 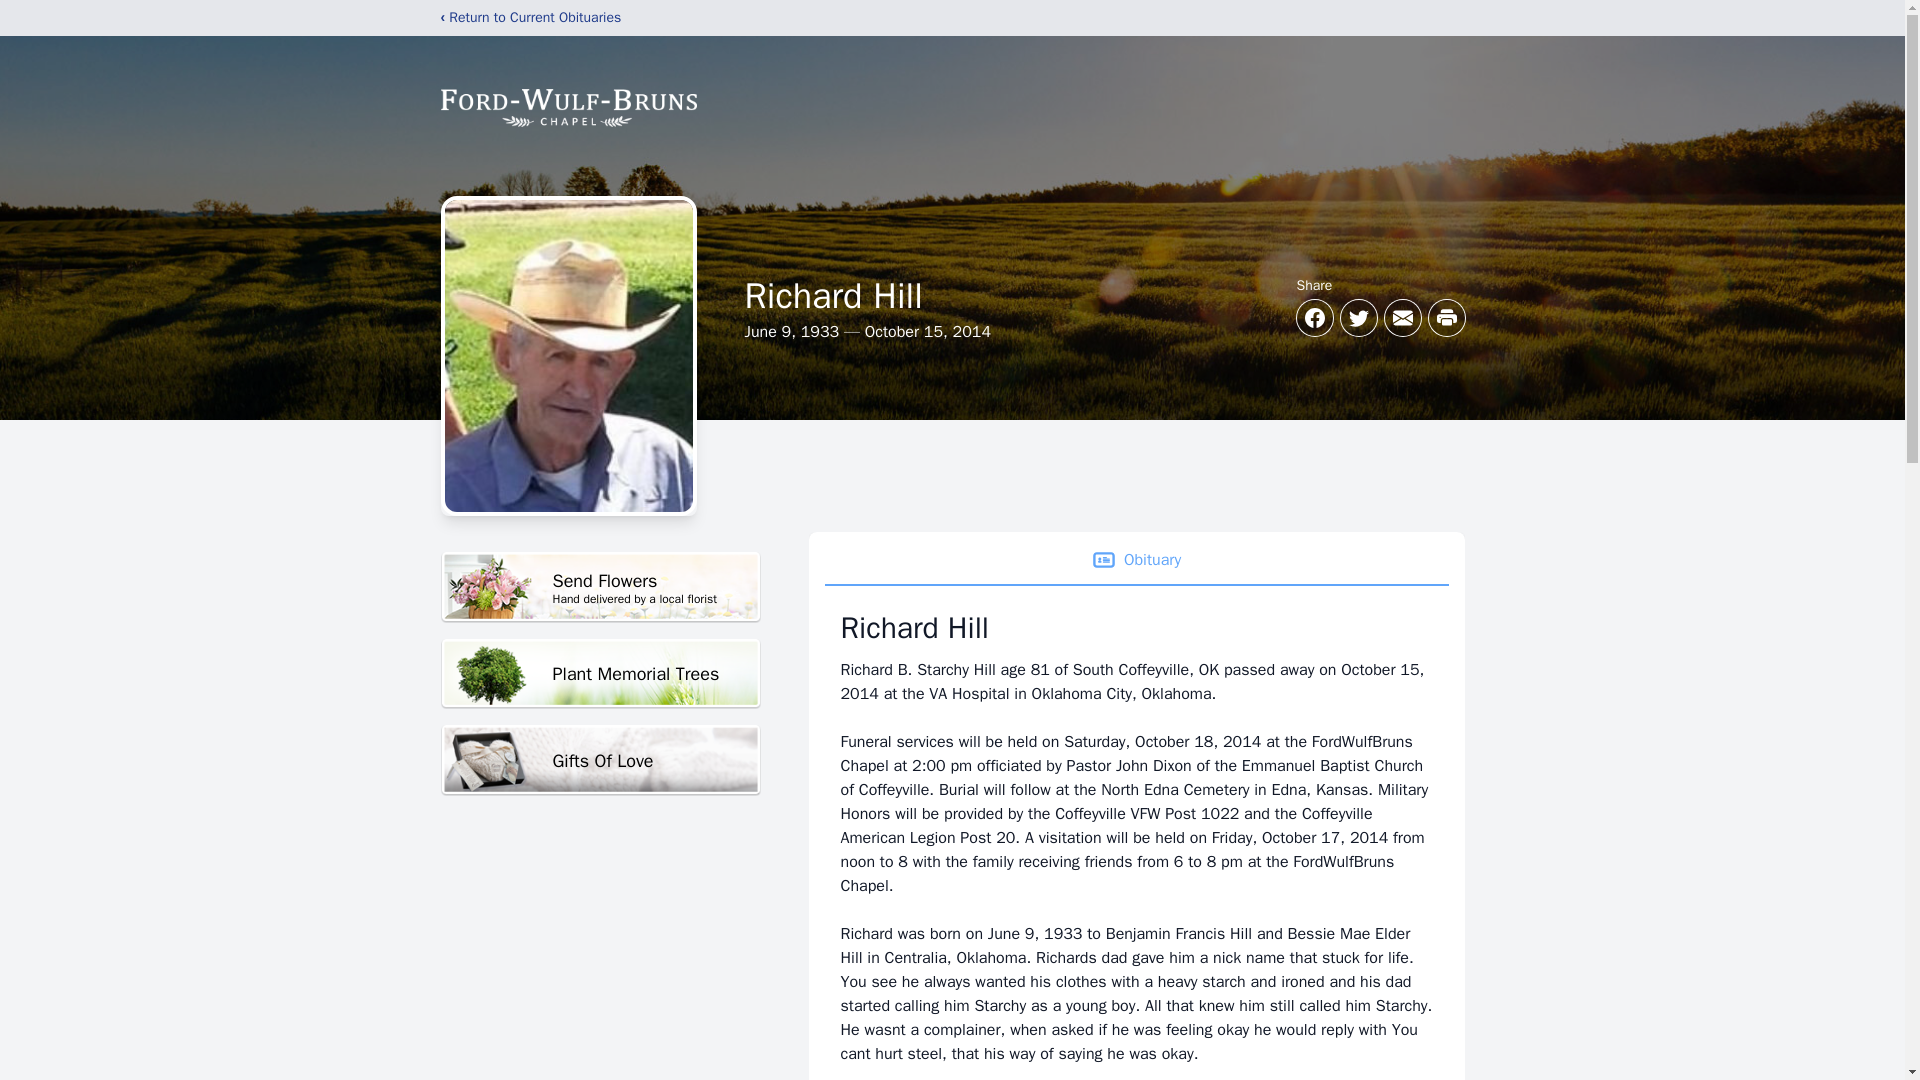 I want to click on Plant Memorial Trees, so click(x=600, y=587).